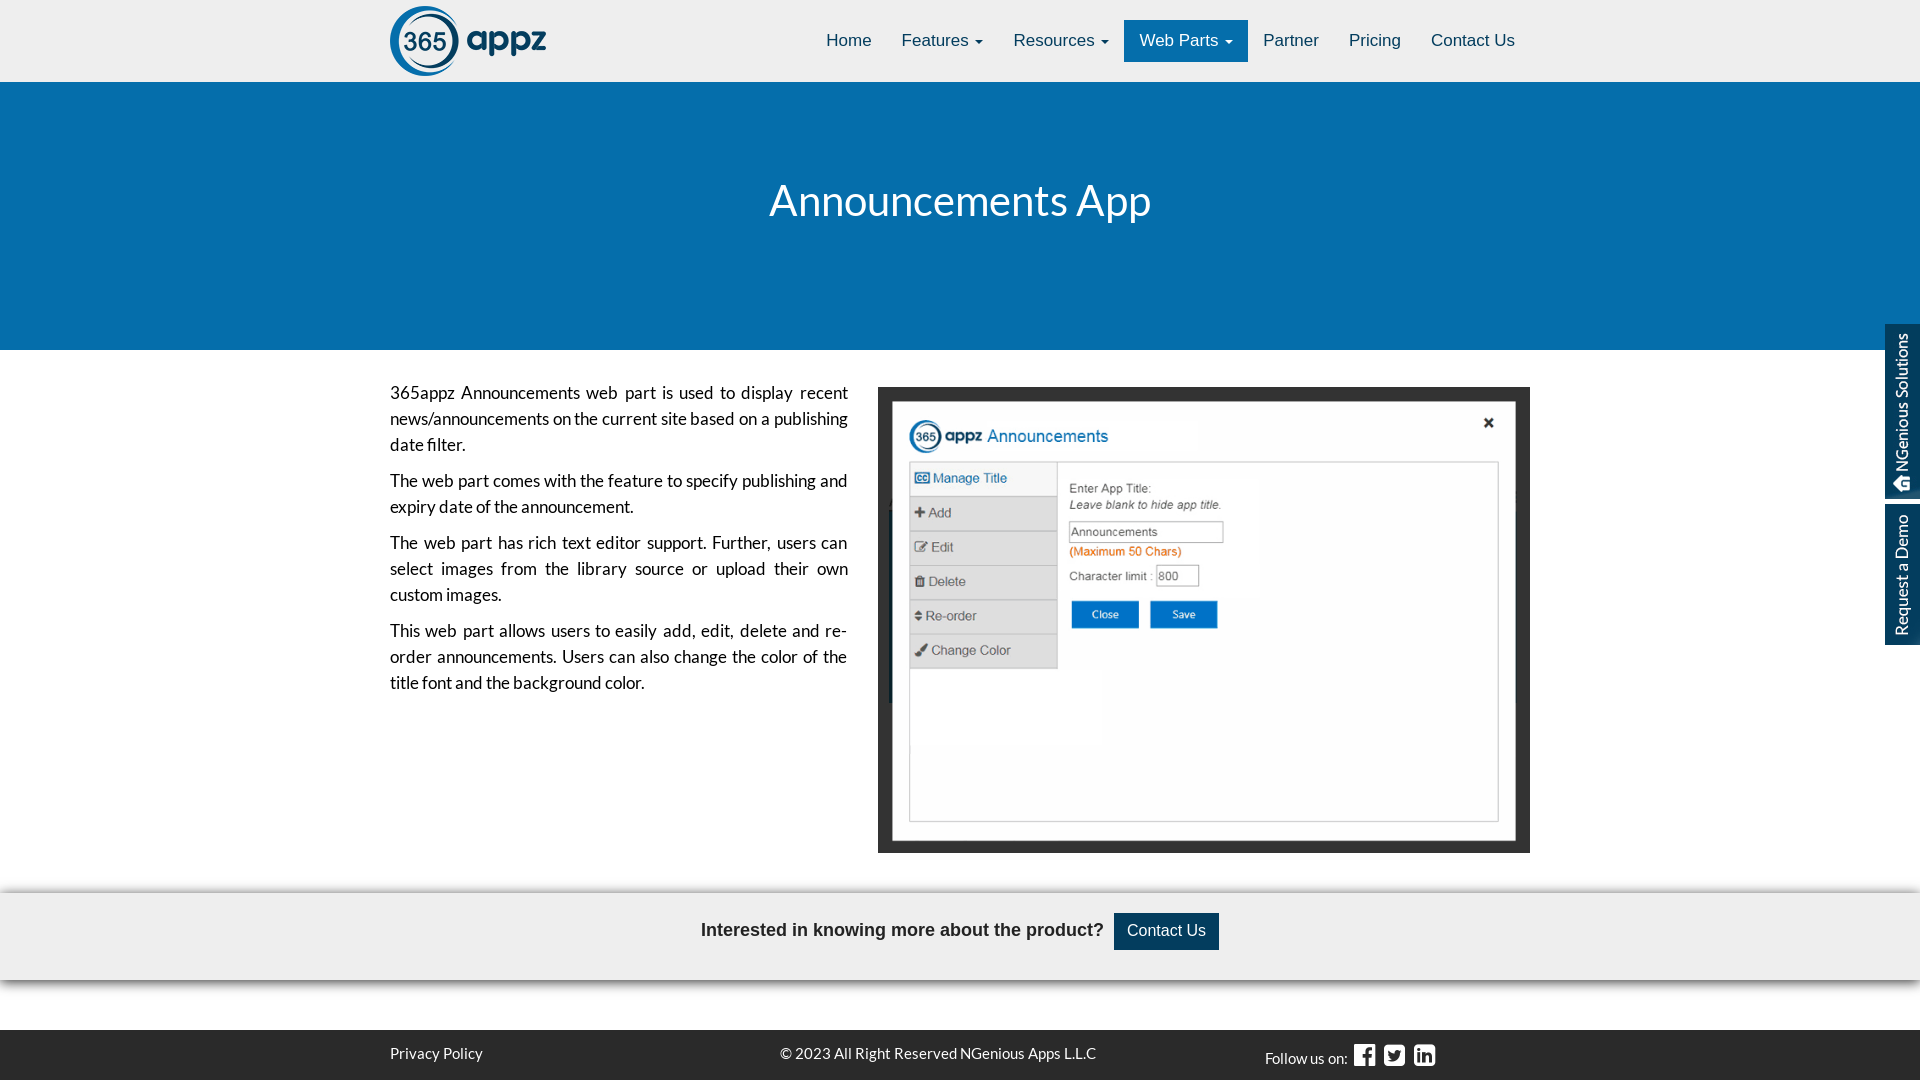  Describe the element at coordinates (942, 41) in the screenshot. I see `Features` at that location.